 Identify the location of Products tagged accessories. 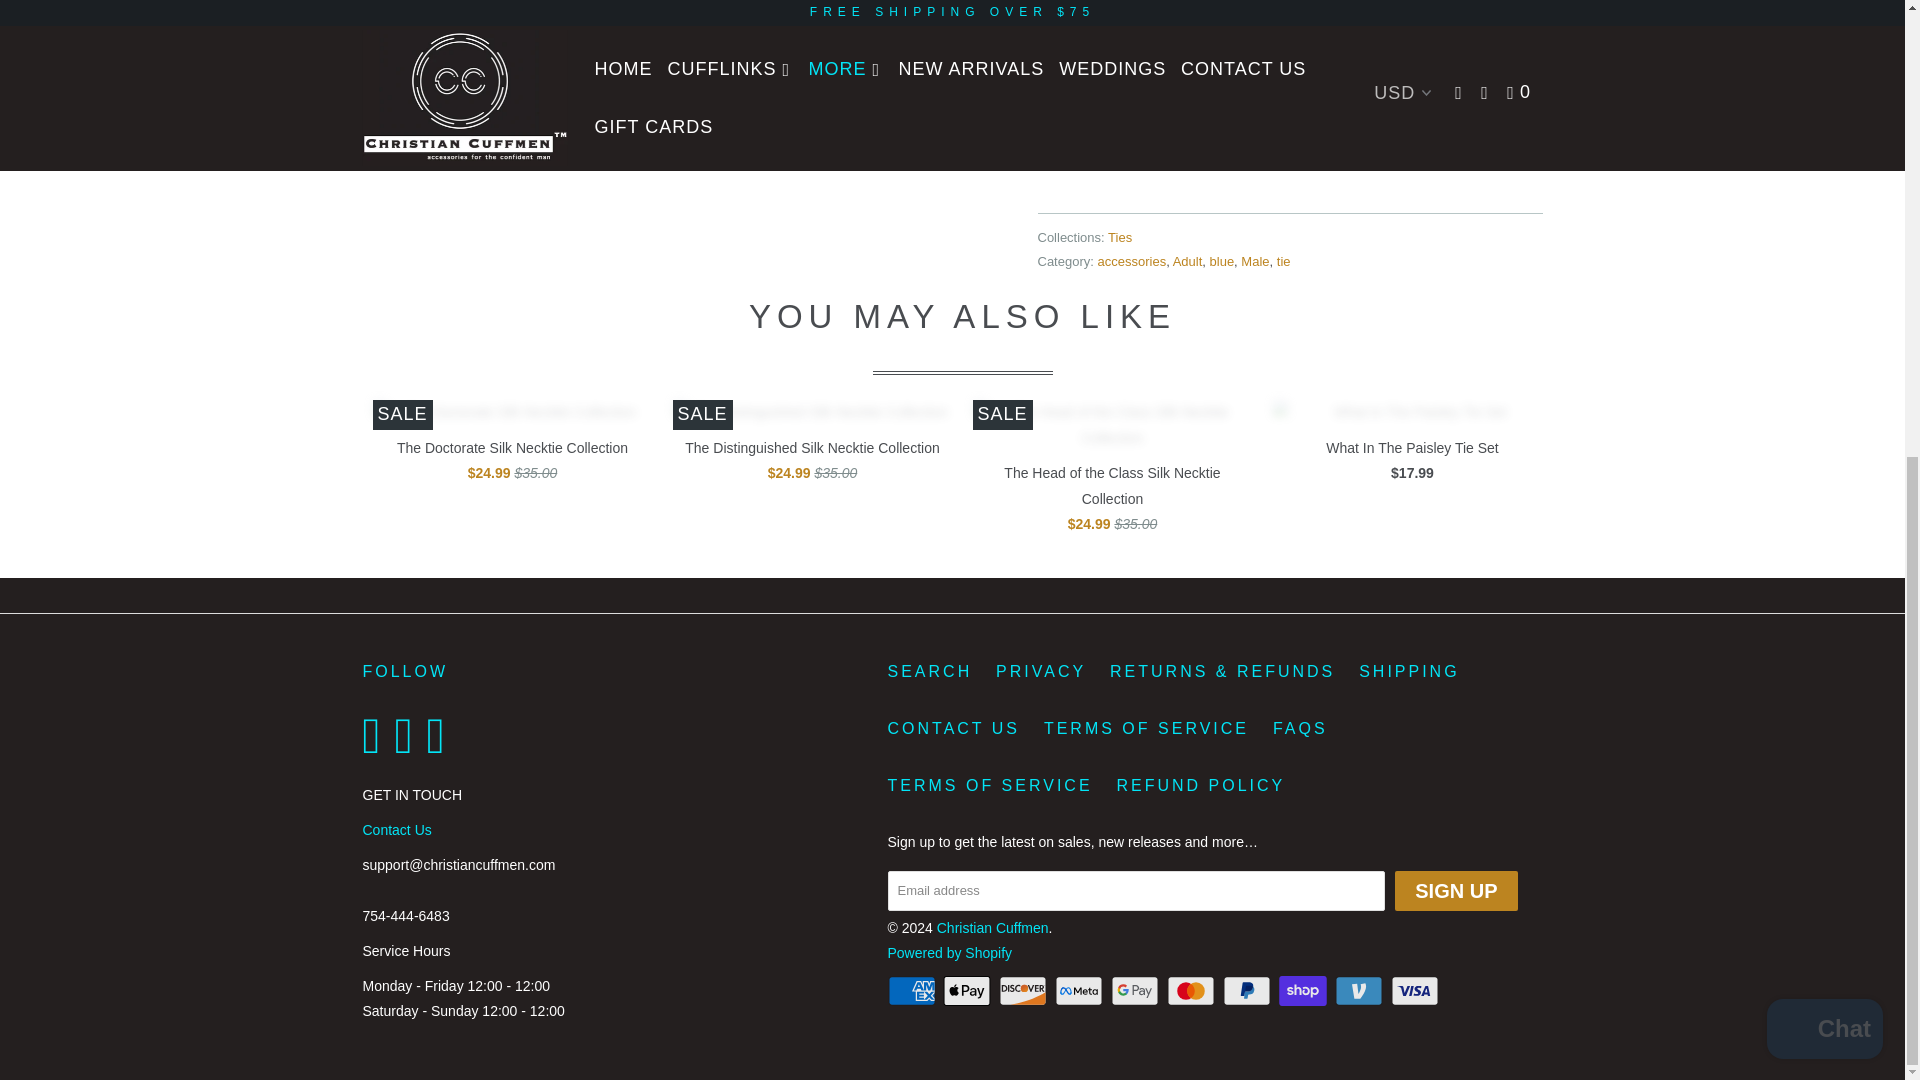
(1132, 260).